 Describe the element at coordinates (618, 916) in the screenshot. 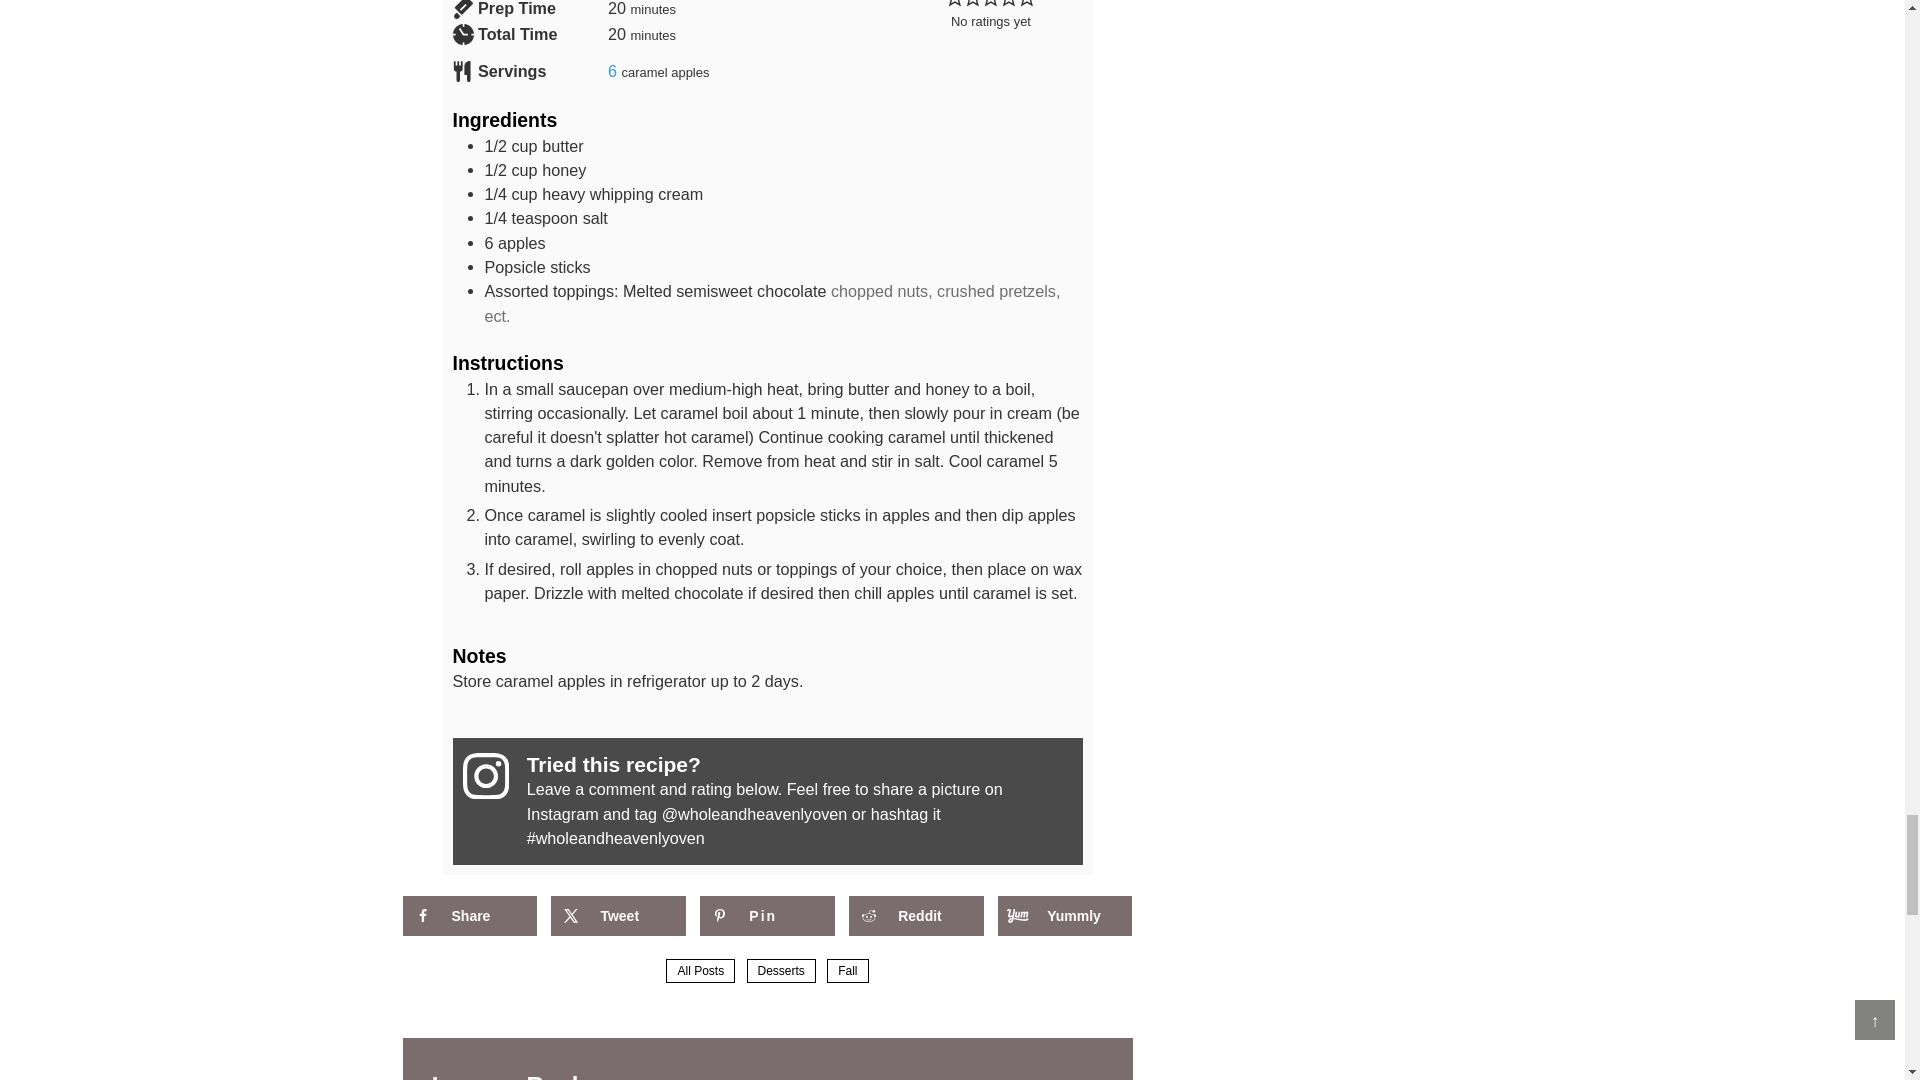

I see `Share on X` at that location.